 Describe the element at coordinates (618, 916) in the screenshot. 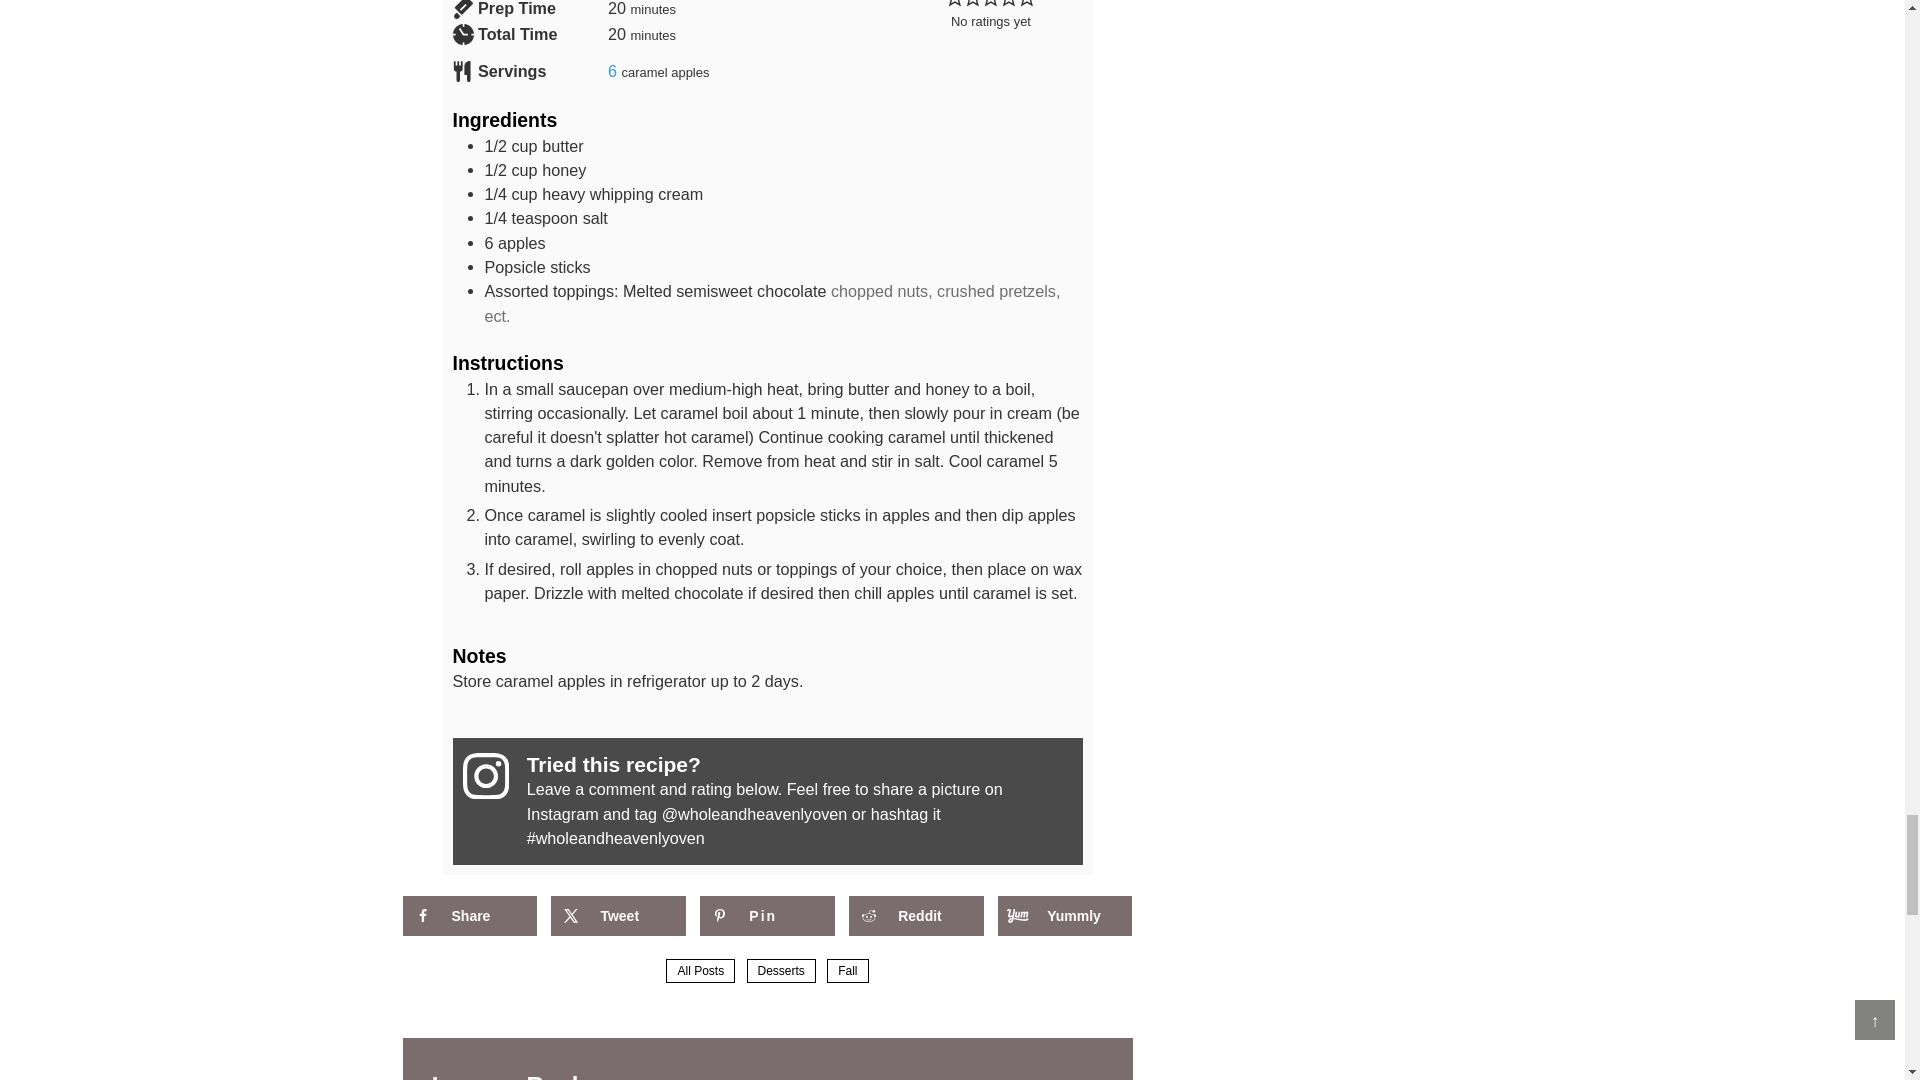

I see `Share on X` at that location.